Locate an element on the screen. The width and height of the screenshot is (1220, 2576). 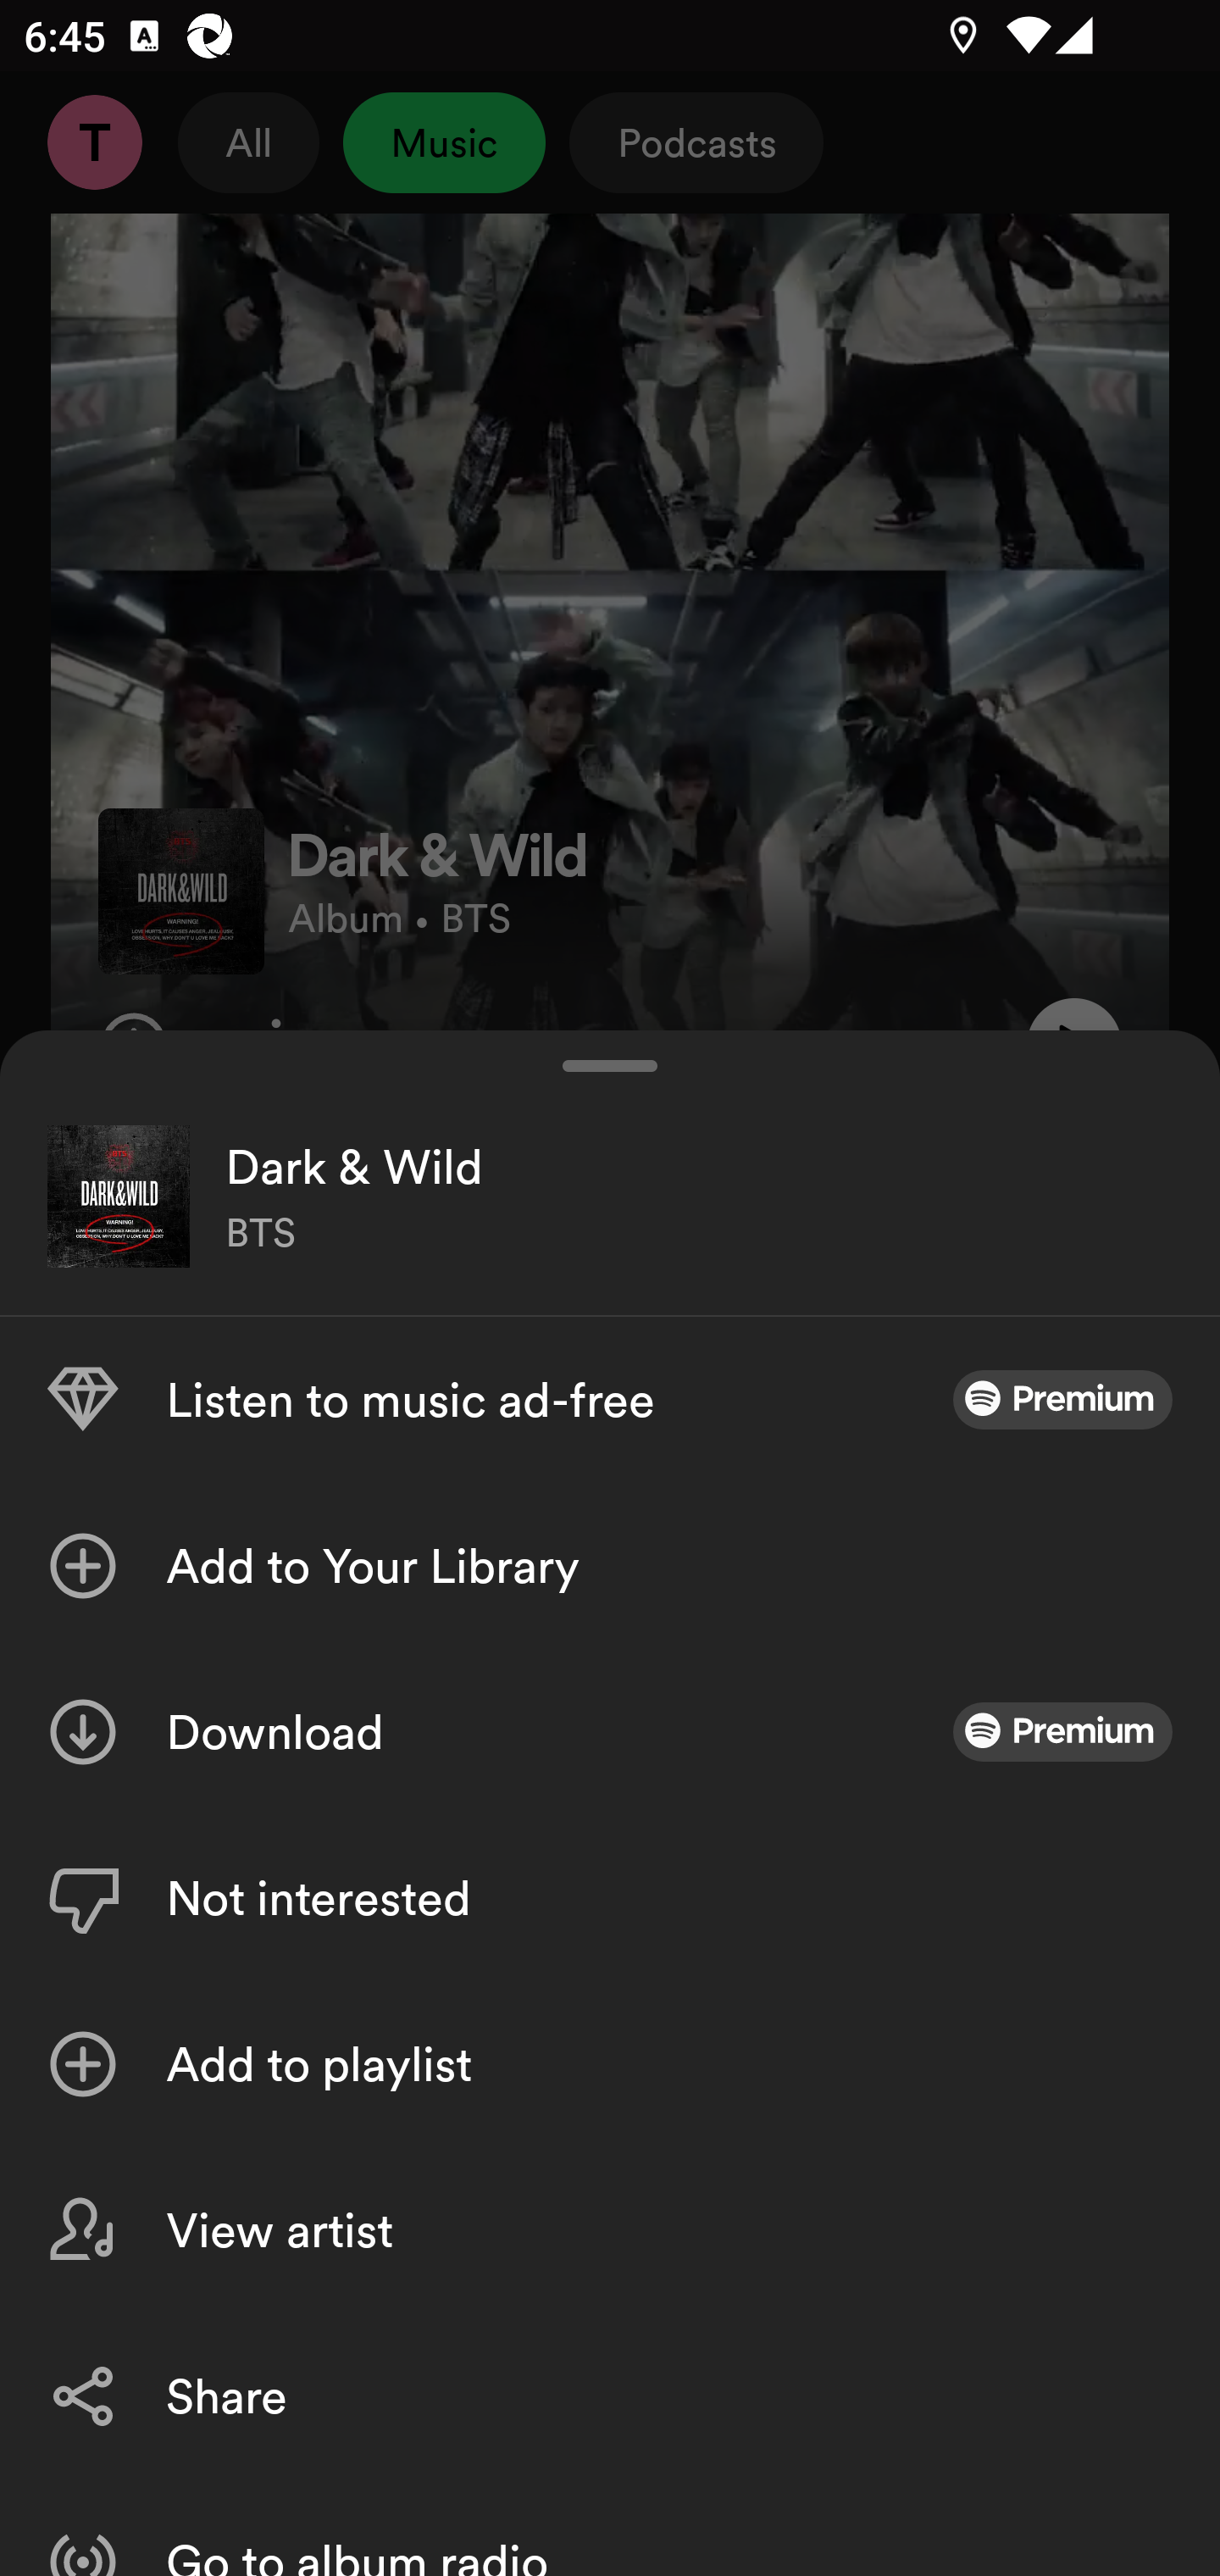
Share is located at coordinates (610, 2395).